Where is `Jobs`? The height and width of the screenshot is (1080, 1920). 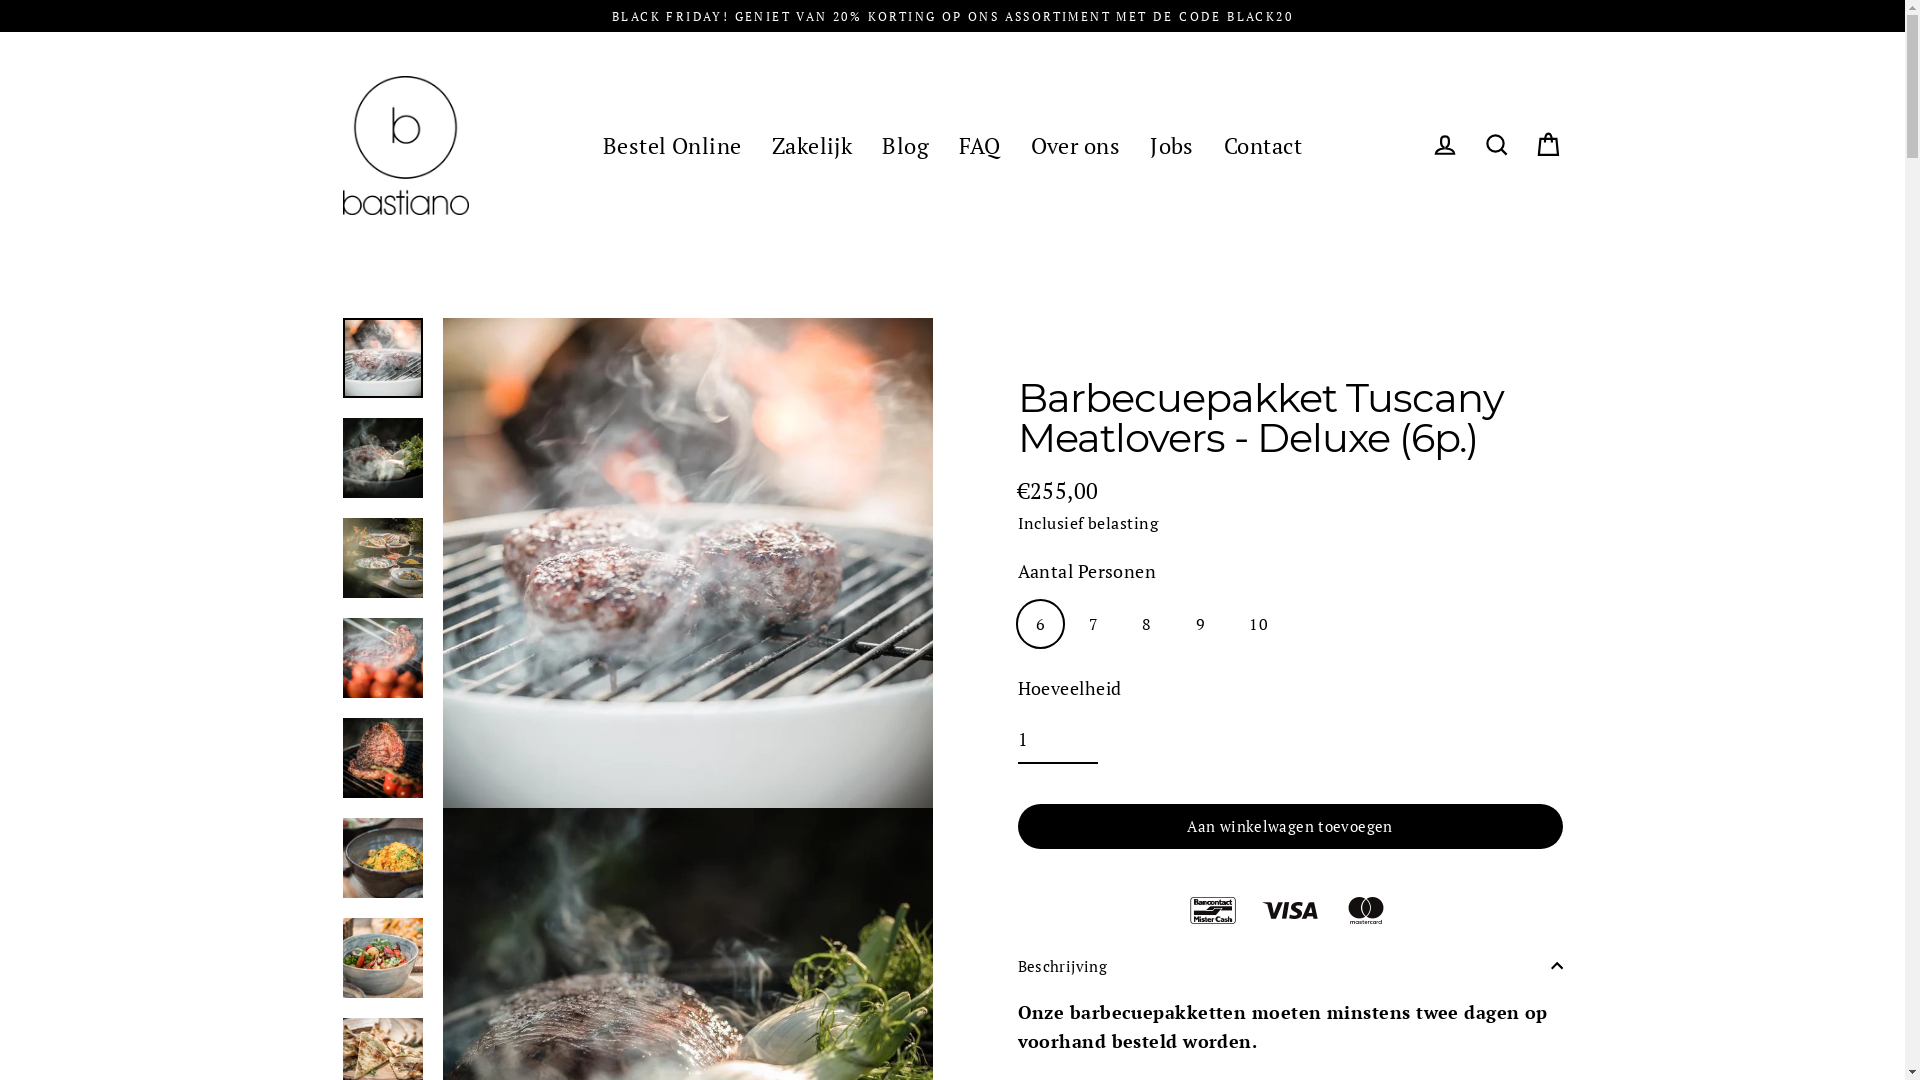
Jobs is located at coordinates (1172, 145).